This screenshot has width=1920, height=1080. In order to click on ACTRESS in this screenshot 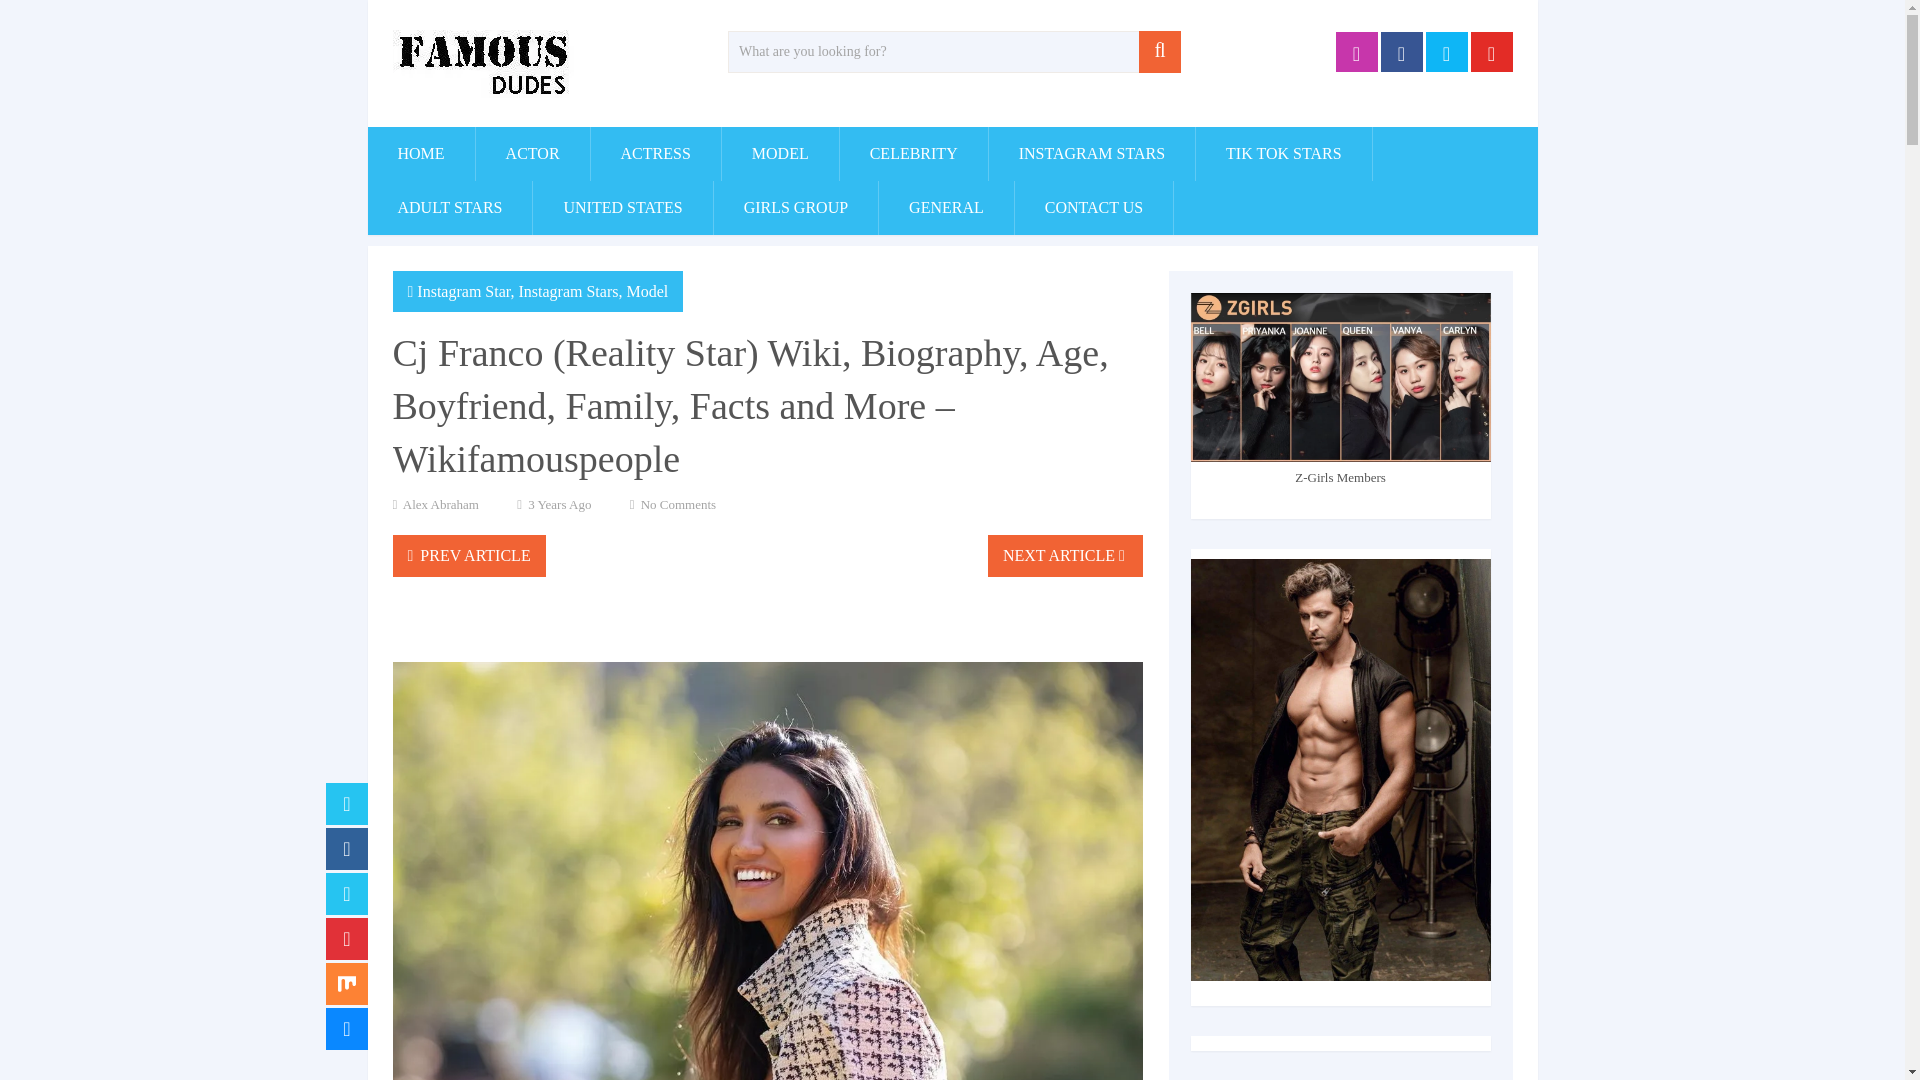, I will do `click(656, 154)`.